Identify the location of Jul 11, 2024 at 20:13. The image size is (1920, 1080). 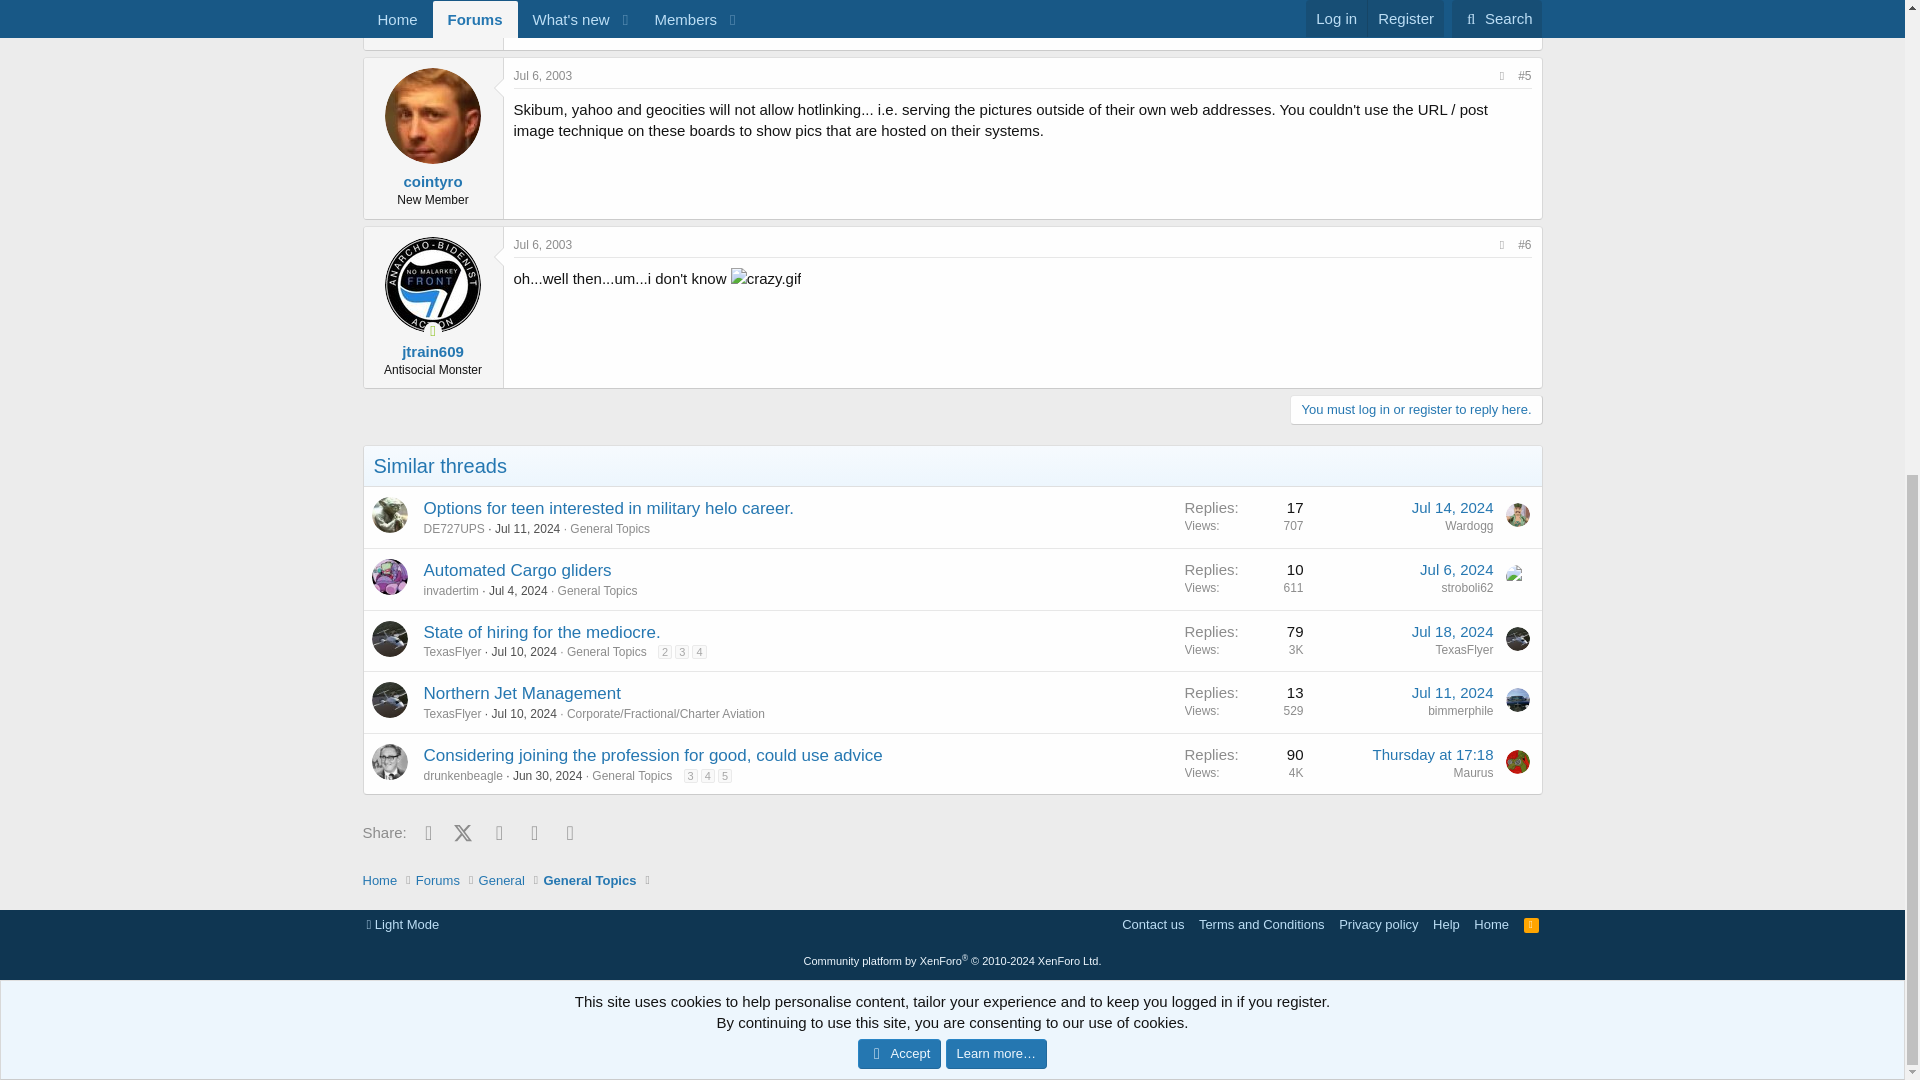
(528, 528).